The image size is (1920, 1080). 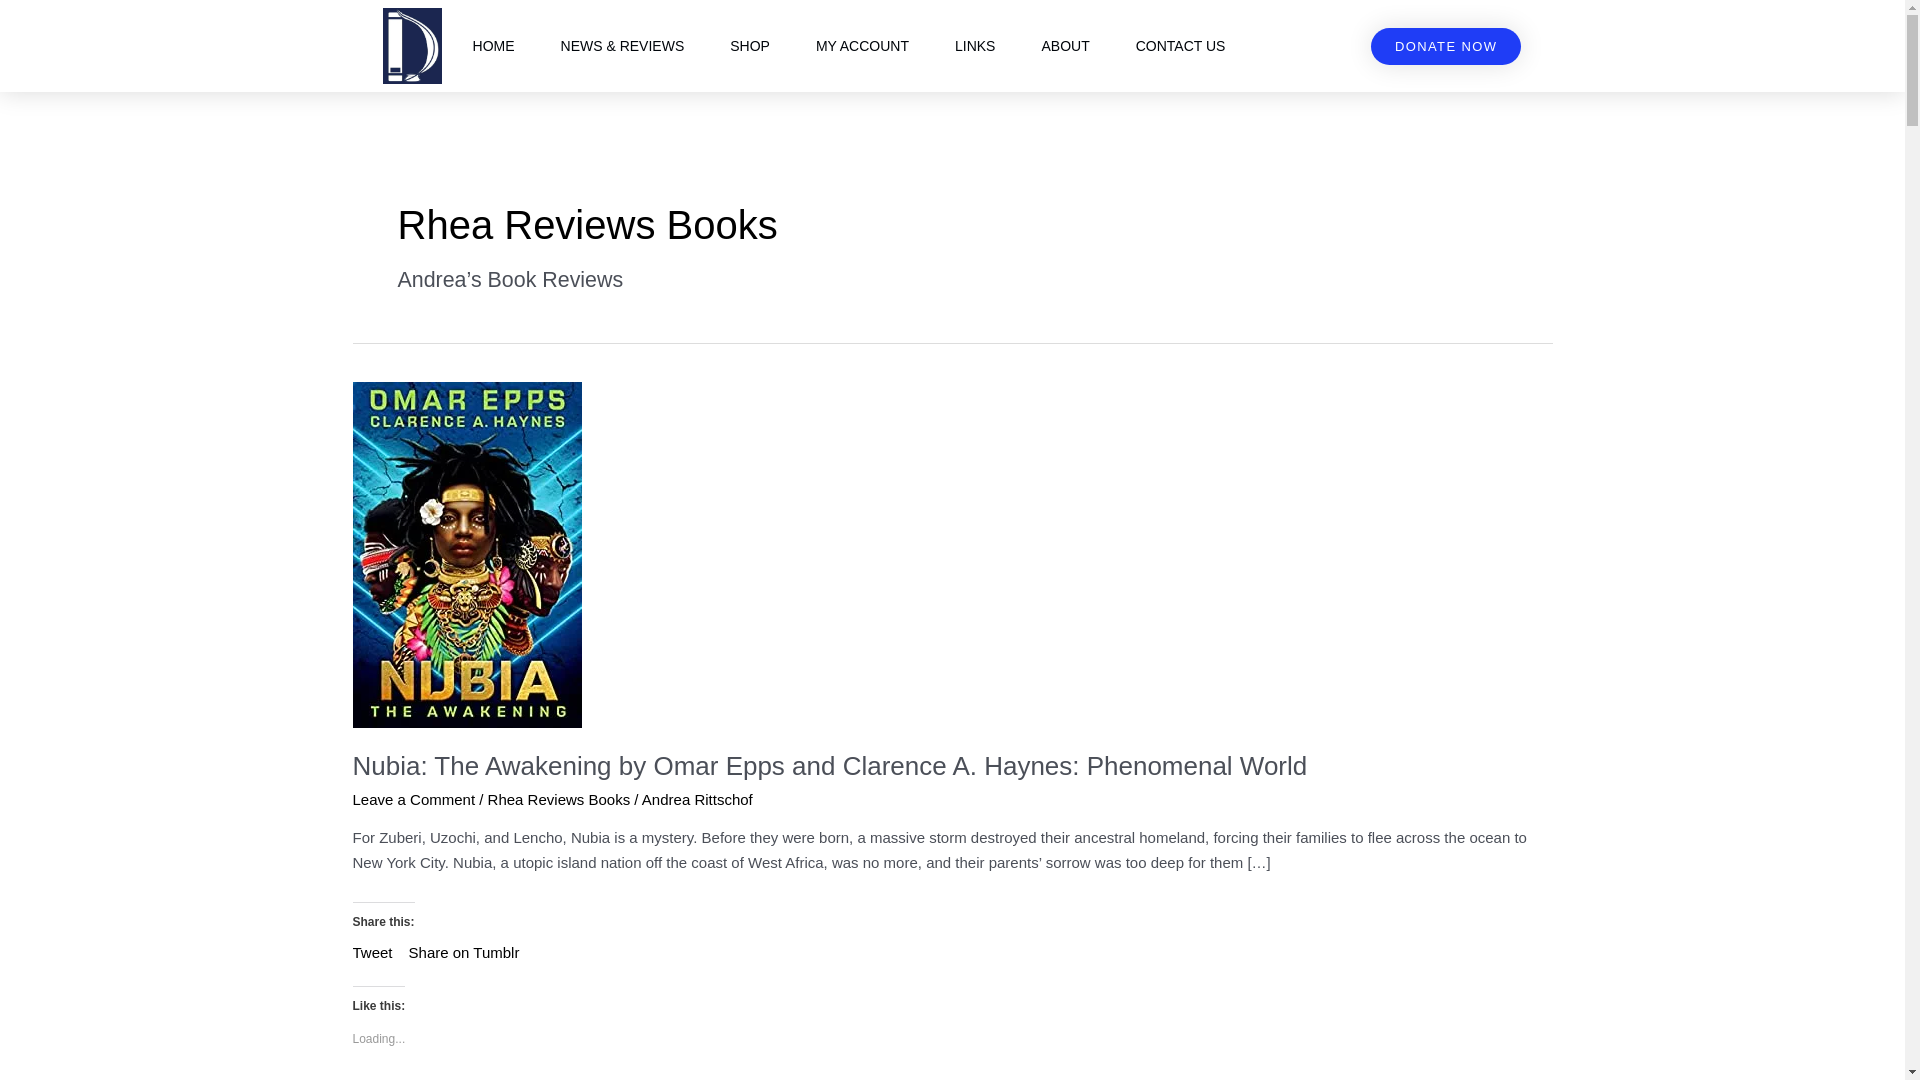 I want to click on HOME, so click(x=494, y=46).